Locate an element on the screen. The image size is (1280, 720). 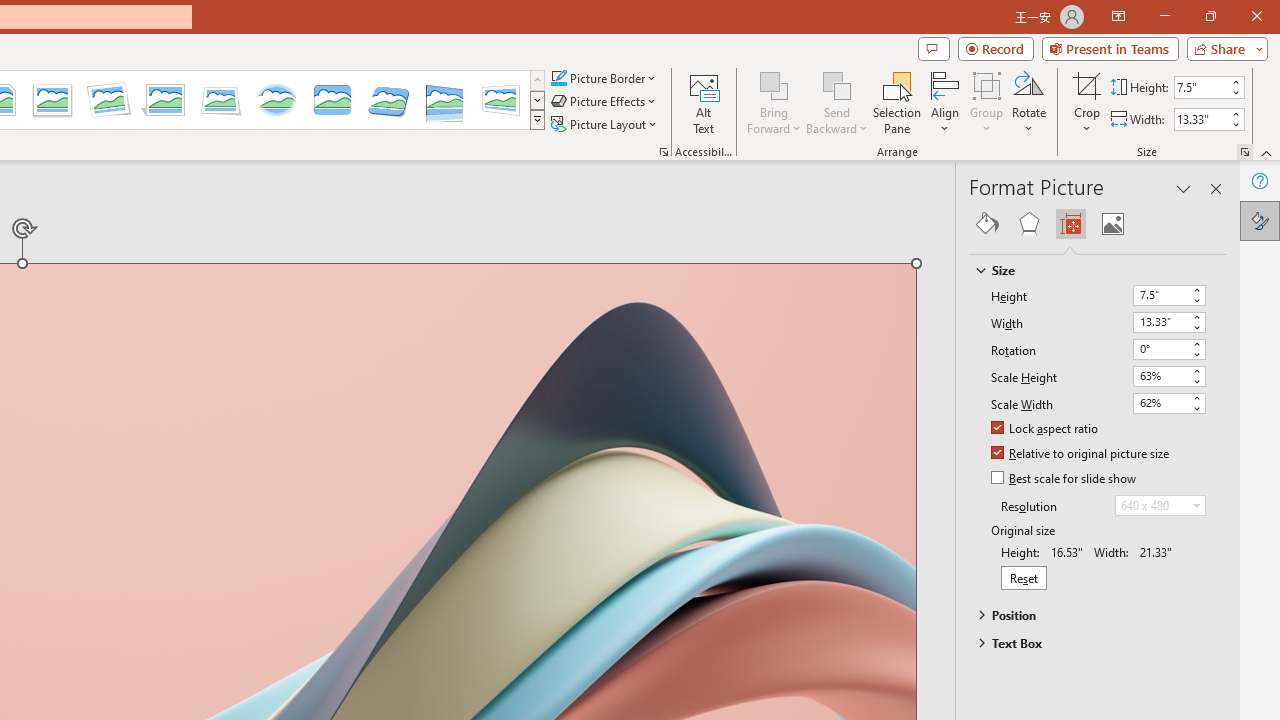
Rotation is located at coordinates (1160, 348).